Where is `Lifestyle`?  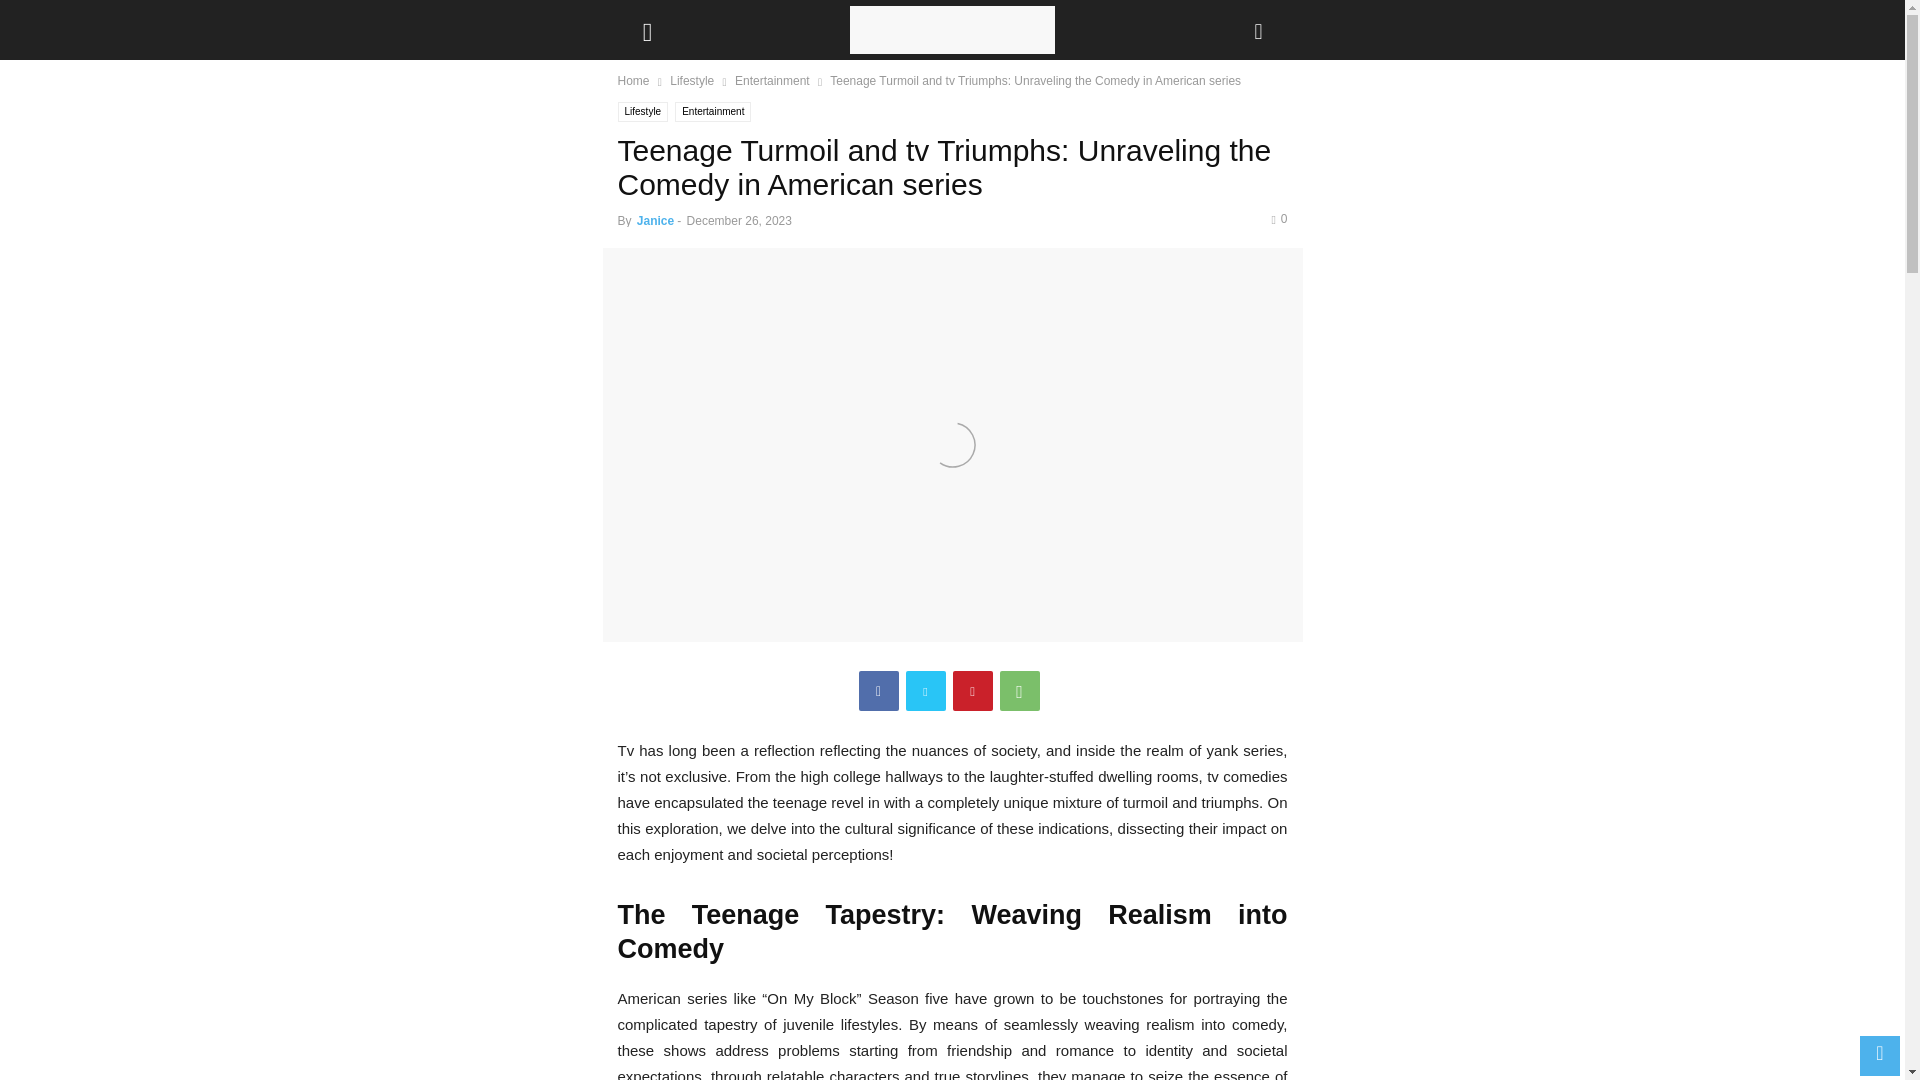 Lifestyle is located at coordinates (692, 80).